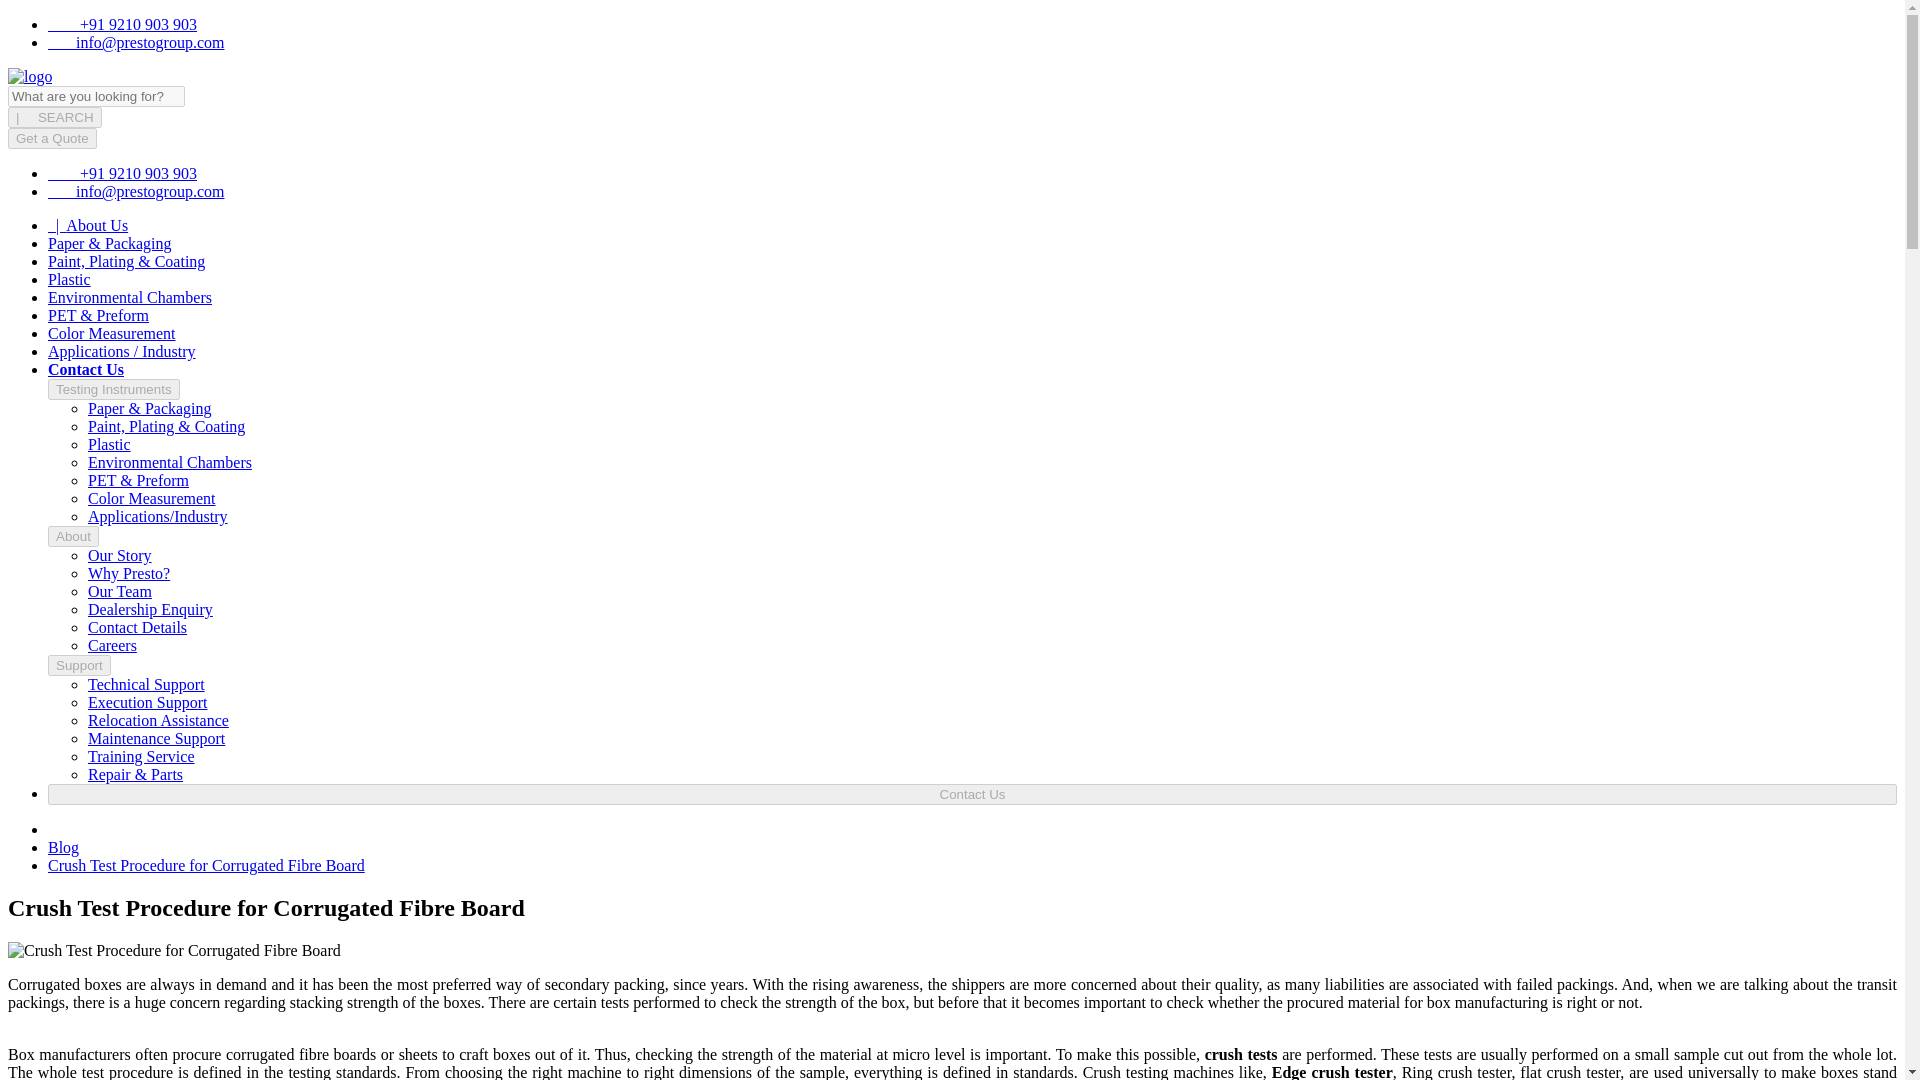 Image resolution: width=1920 pixels, height=1080 pixels. What do you see at coordinates (148, 702) in the screenshot?
I see `Execution Support` at bounding box center [148, 702].